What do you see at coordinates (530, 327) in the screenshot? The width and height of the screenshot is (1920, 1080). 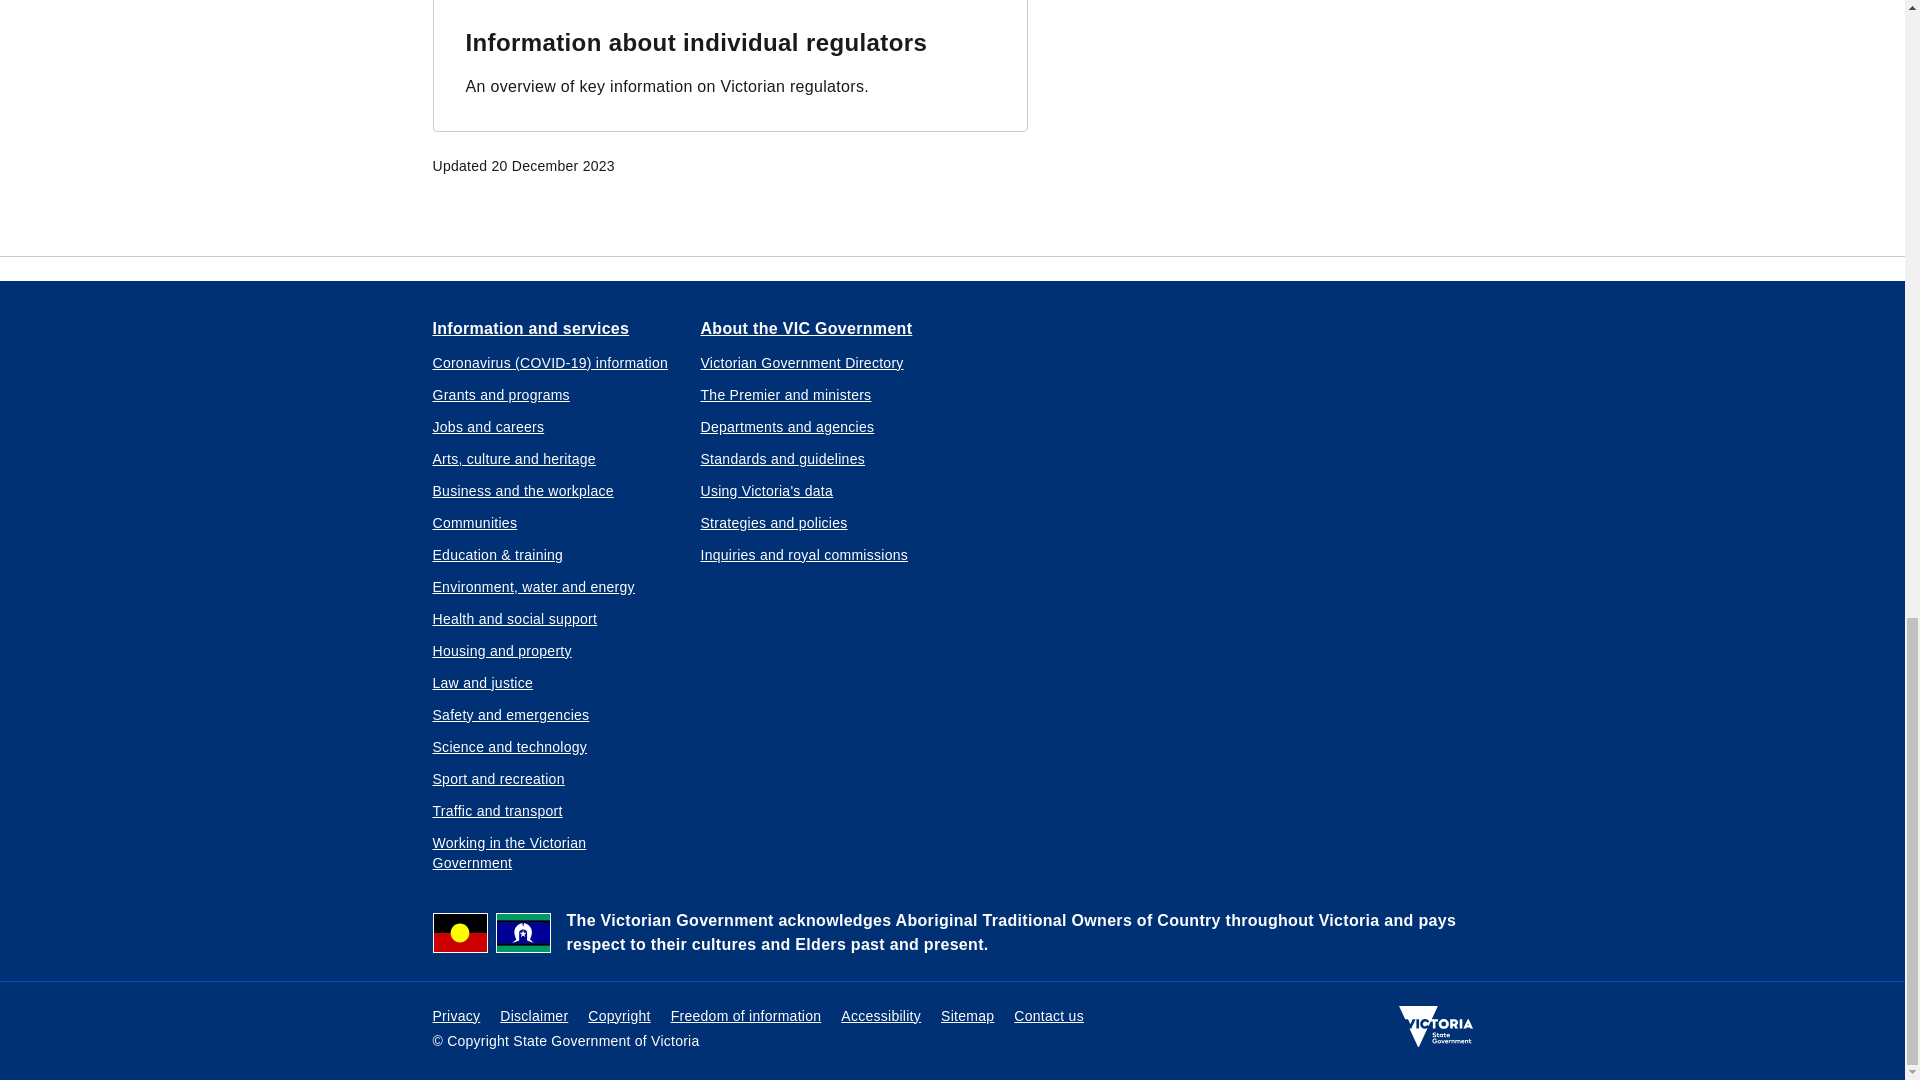 I see `Information and services` at bounding box center [530, 327].